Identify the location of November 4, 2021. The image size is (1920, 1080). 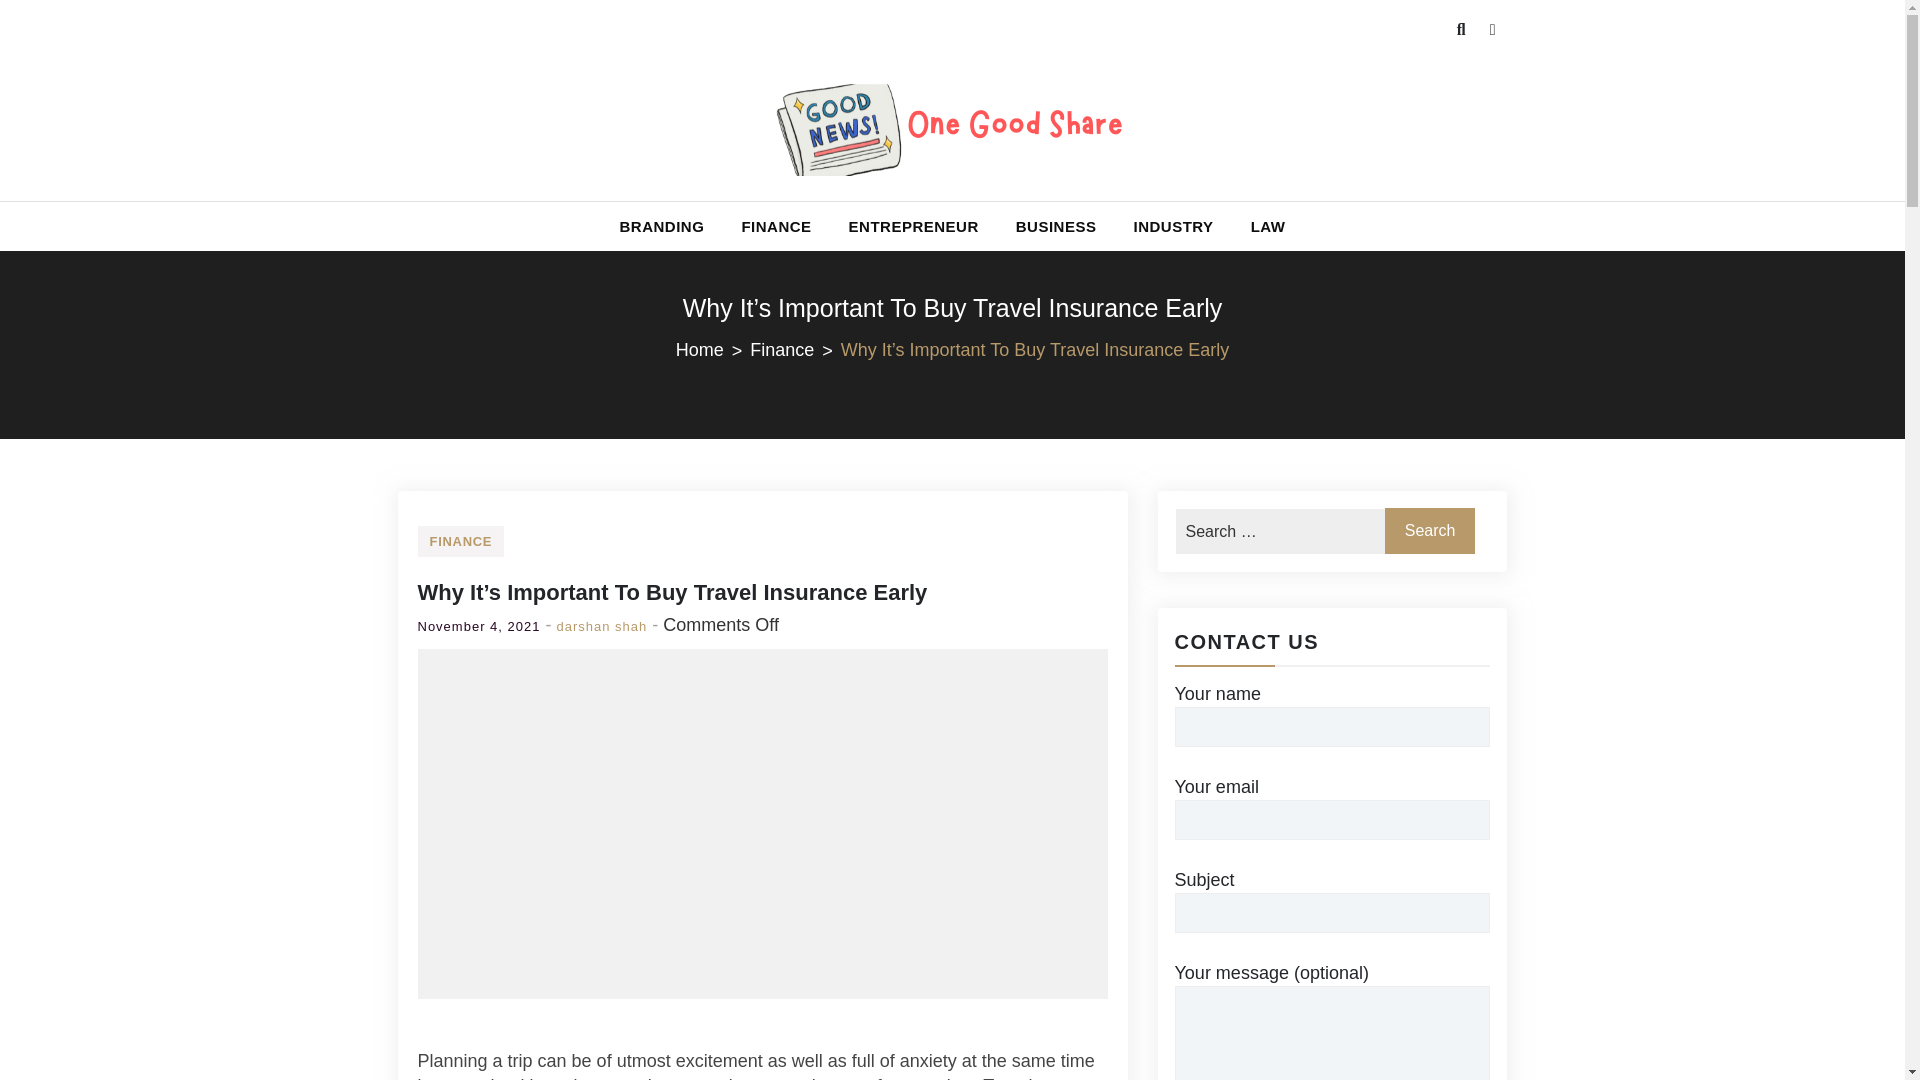
(480, 626).